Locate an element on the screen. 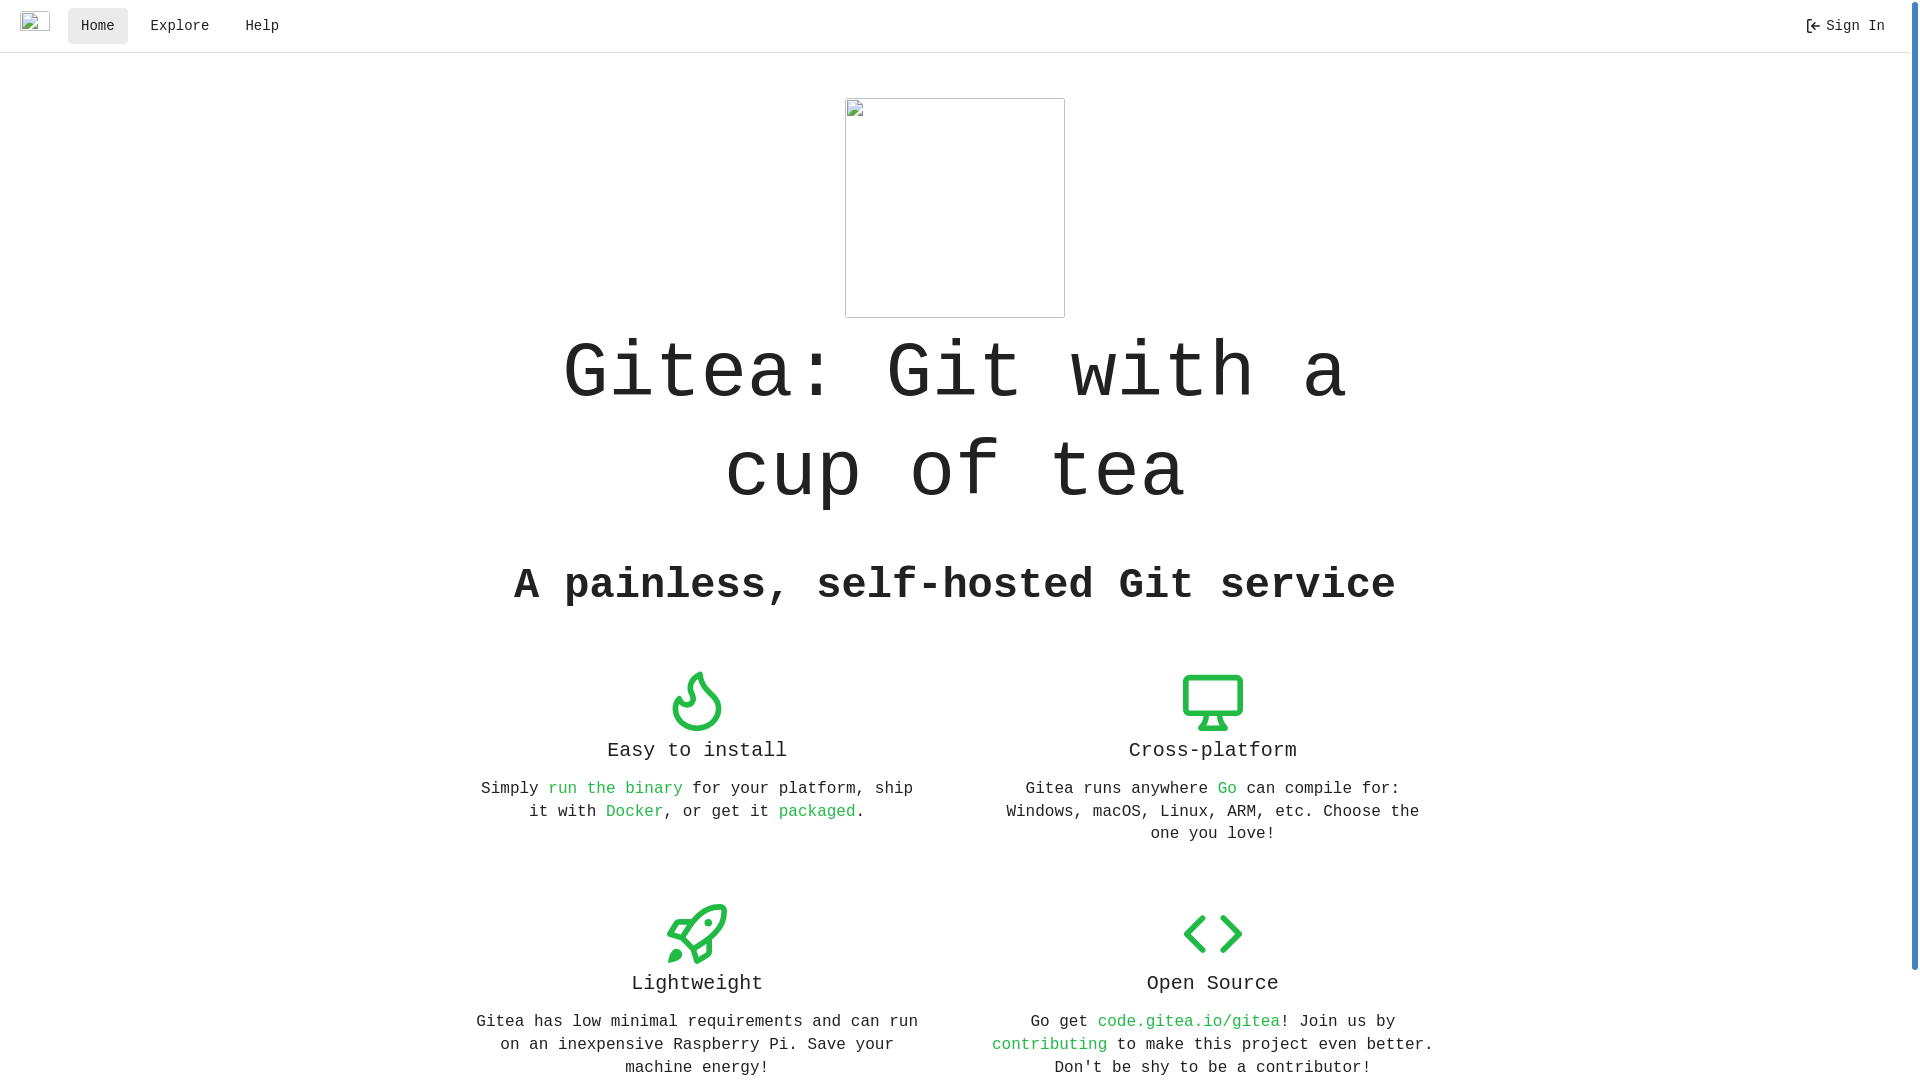 The height and width of the screenshot is (1080, 1920). Docker is located at coordinates (635, 812).